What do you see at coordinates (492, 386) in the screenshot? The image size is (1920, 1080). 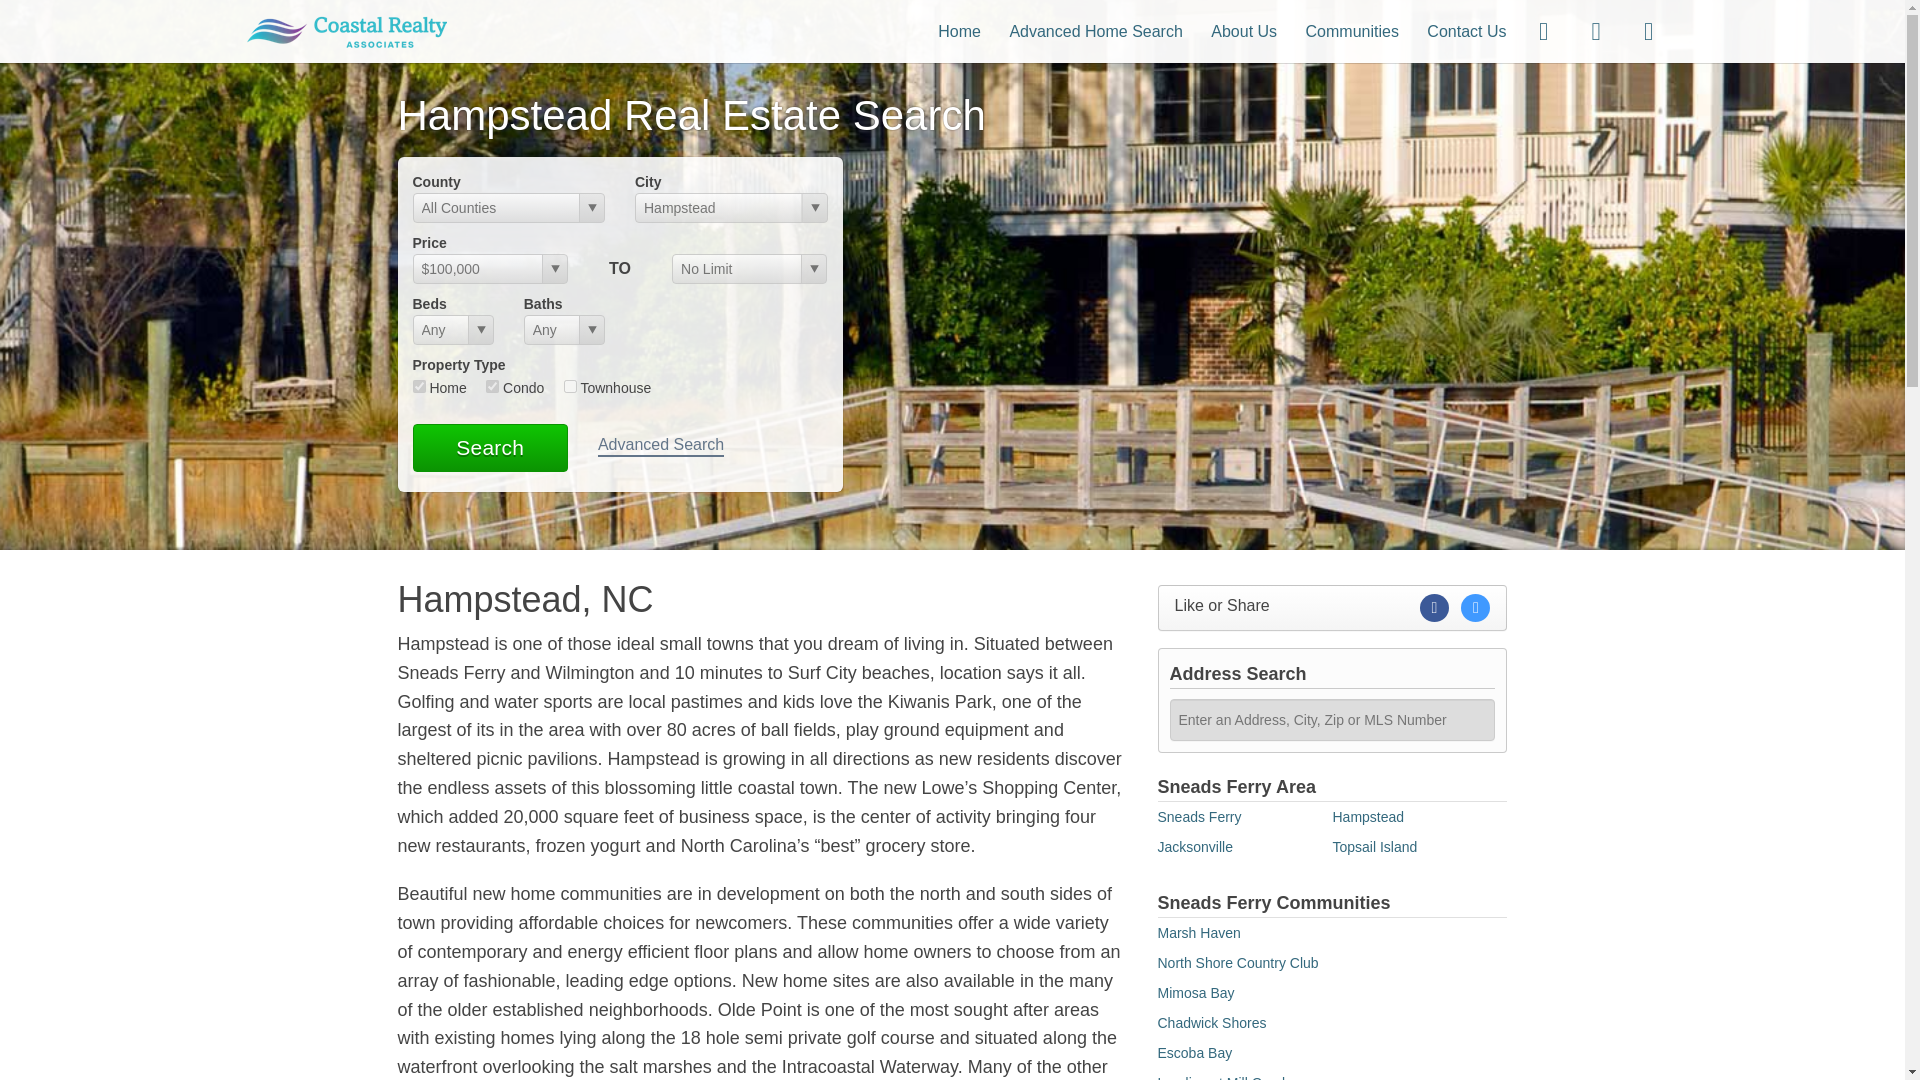 I see `con` at bounding box center [492, 386].